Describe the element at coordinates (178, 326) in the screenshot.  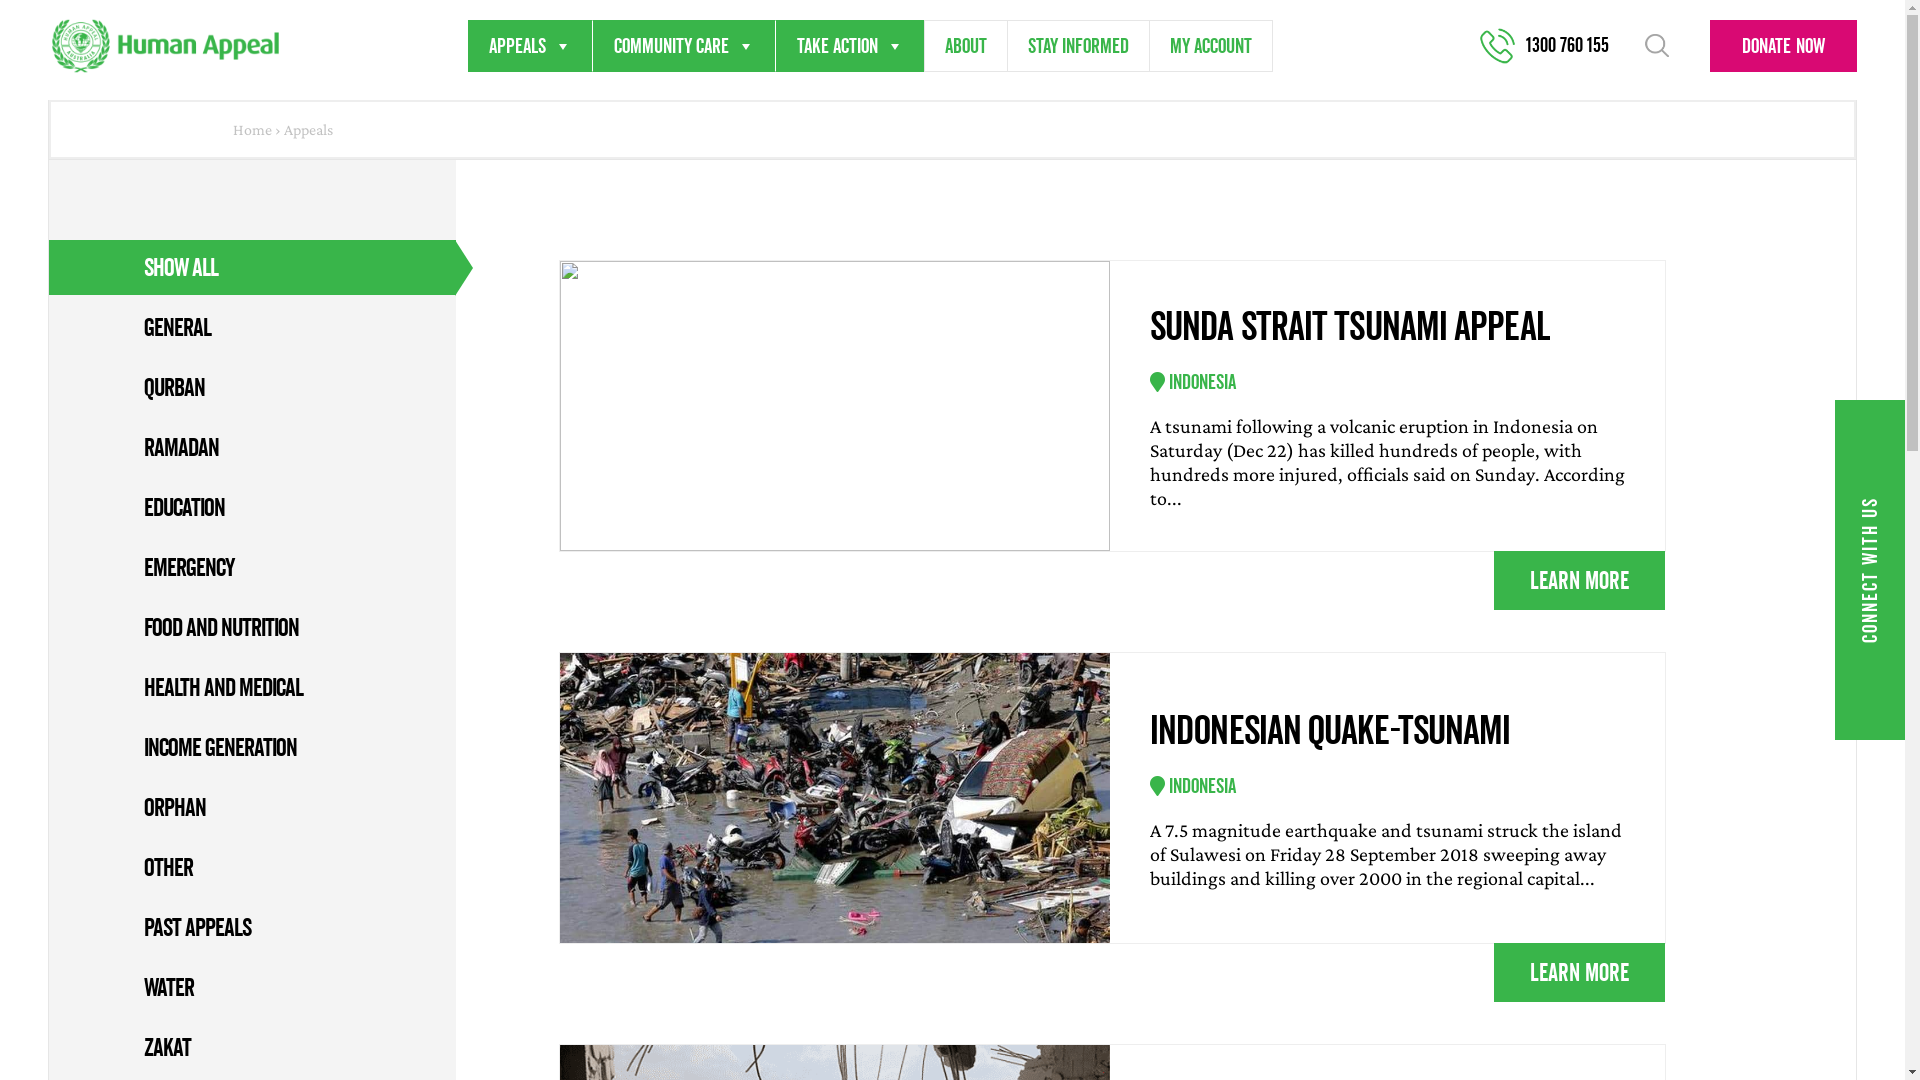
I see `General` at that location.